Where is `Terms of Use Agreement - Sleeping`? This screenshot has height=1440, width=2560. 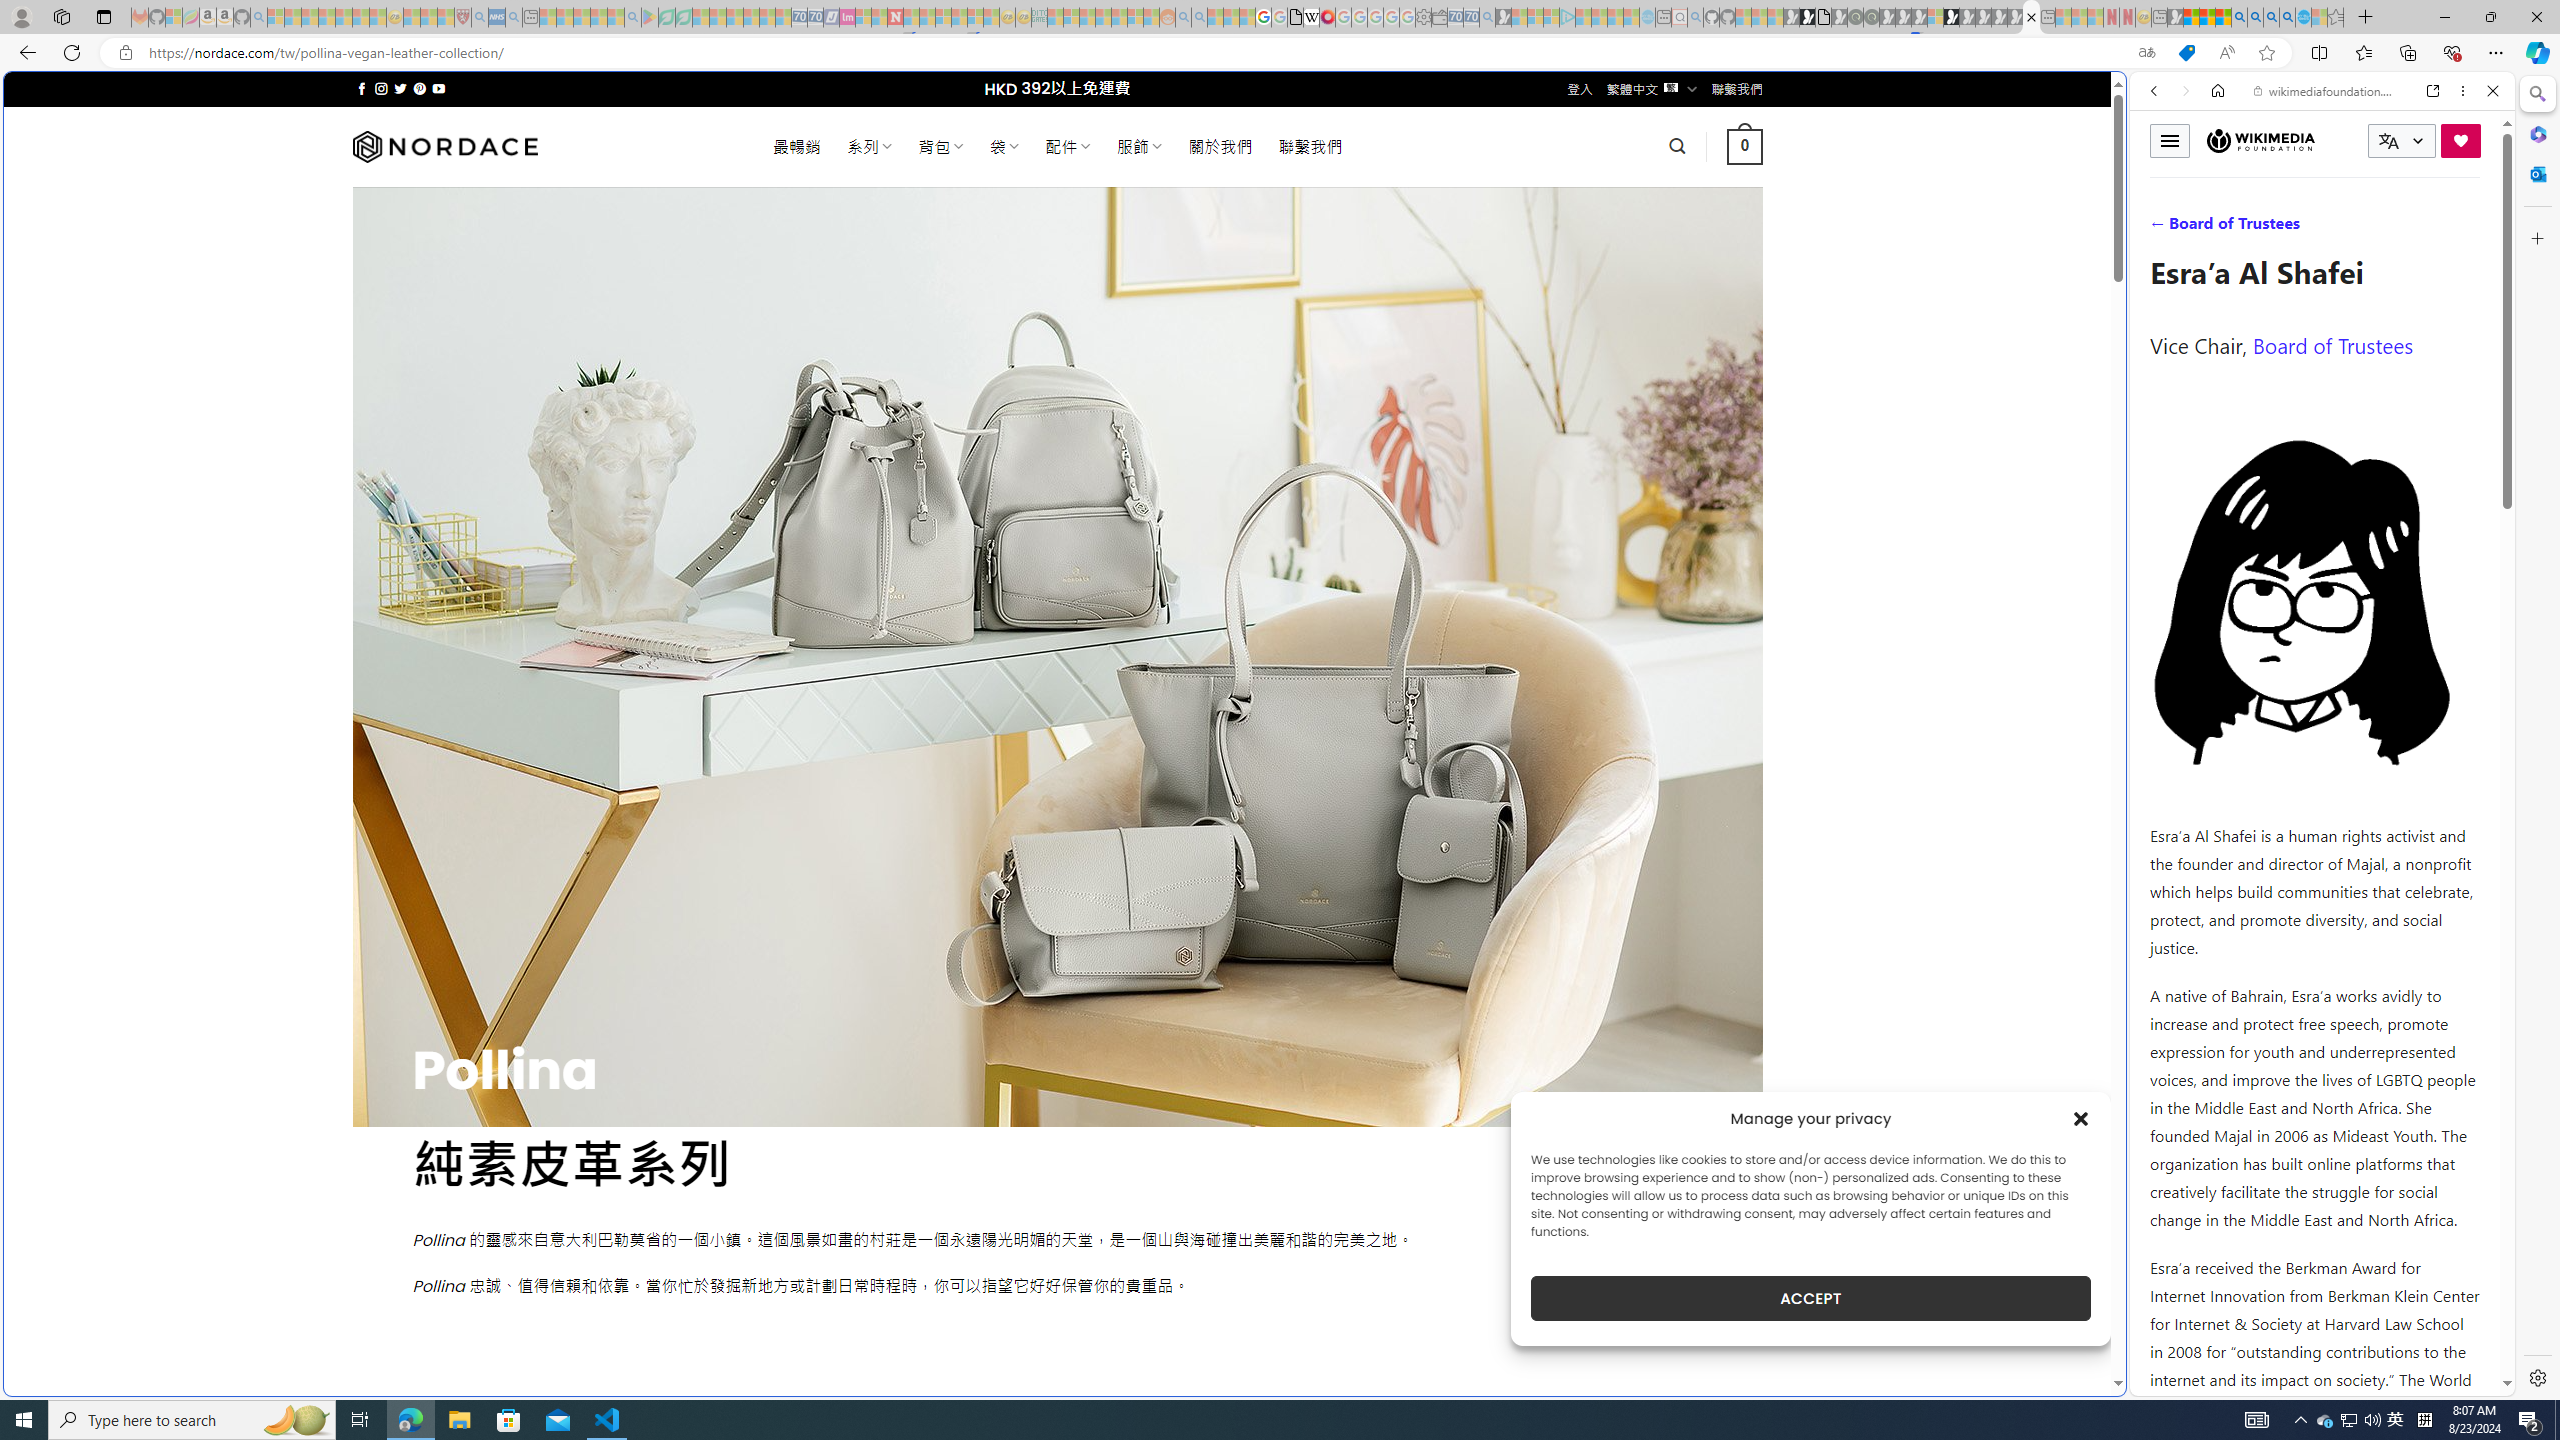
Terms of Use Agreement - Sleeping is located at coordinates (666, 17).